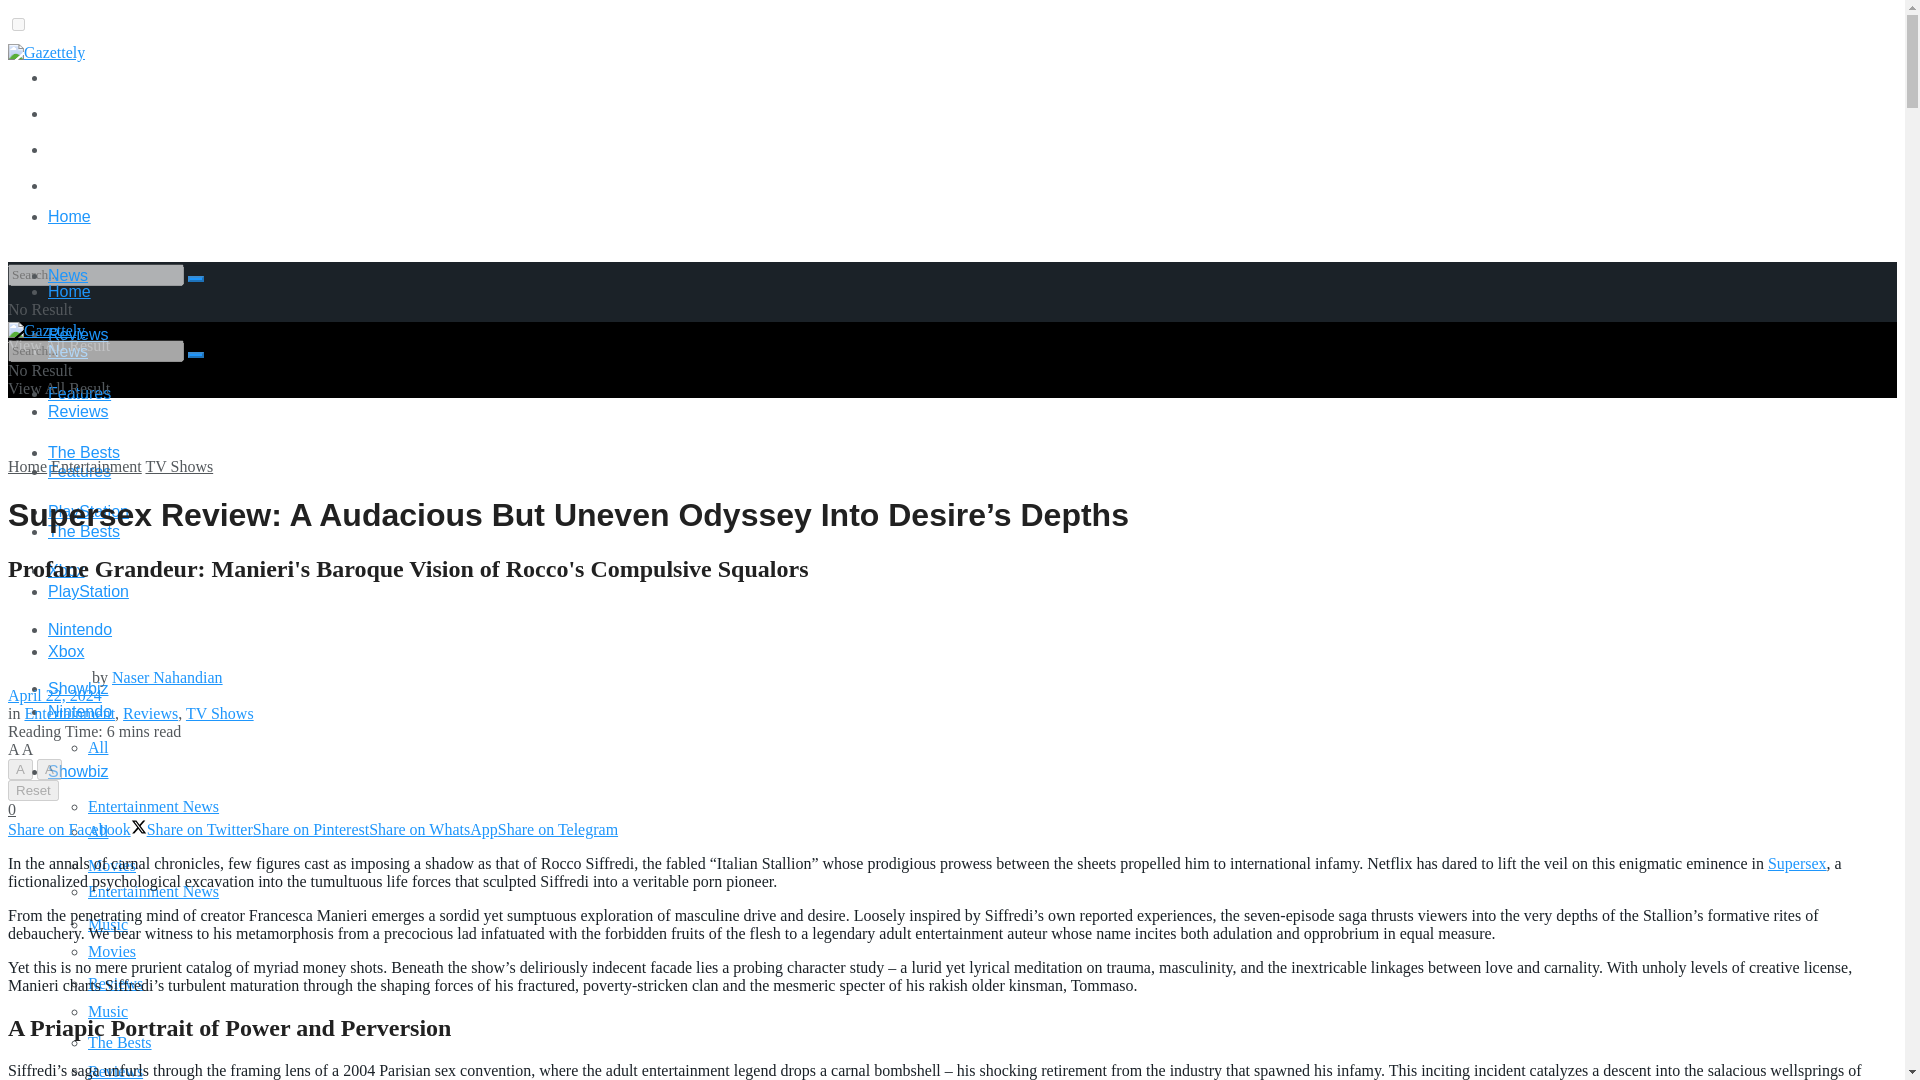 This screenshot has width=1920, height=1080. What do you see at coordinates (18, 24) in the screenshot?
I see `on` at bounding box center [18, 24].